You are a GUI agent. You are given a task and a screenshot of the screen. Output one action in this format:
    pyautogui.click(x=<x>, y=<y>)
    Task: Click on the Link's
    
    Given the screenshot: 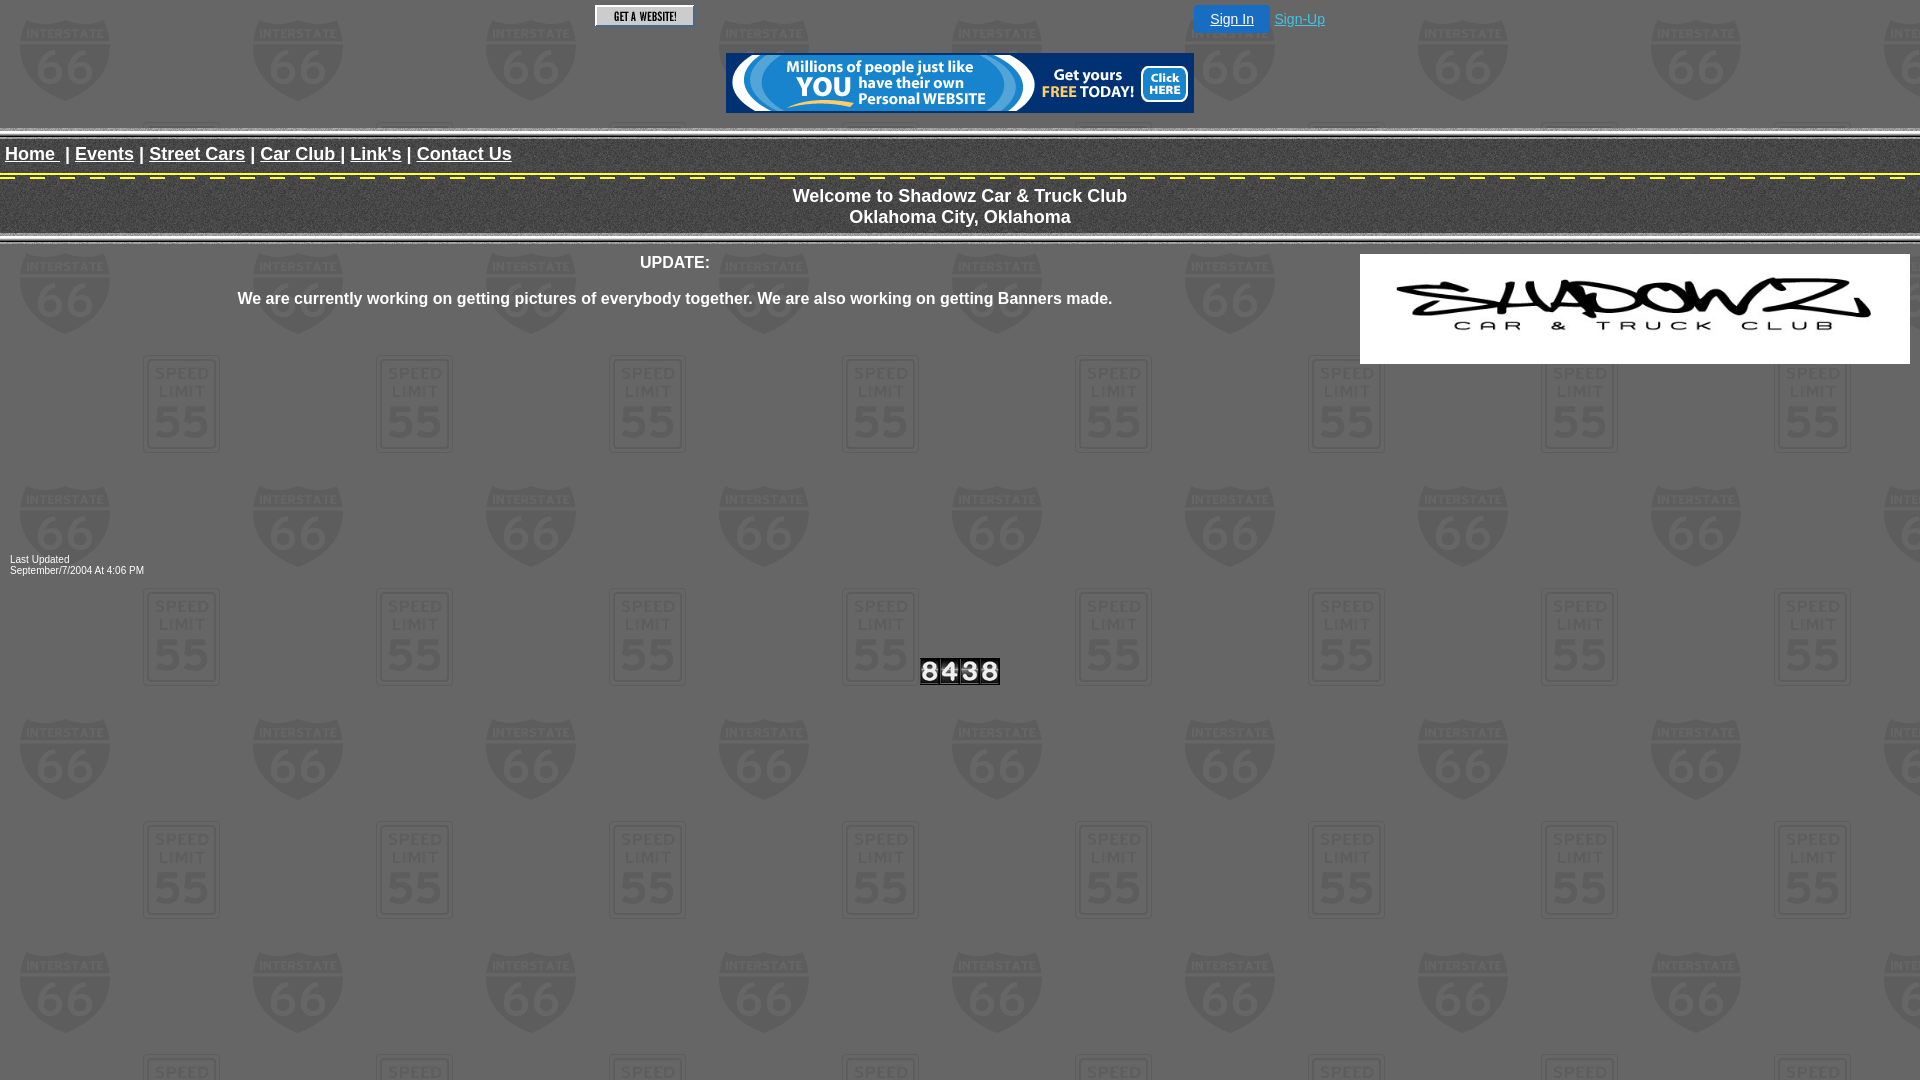 What is the action you would take?
    pyautogui.click(x=376, y=154)
    